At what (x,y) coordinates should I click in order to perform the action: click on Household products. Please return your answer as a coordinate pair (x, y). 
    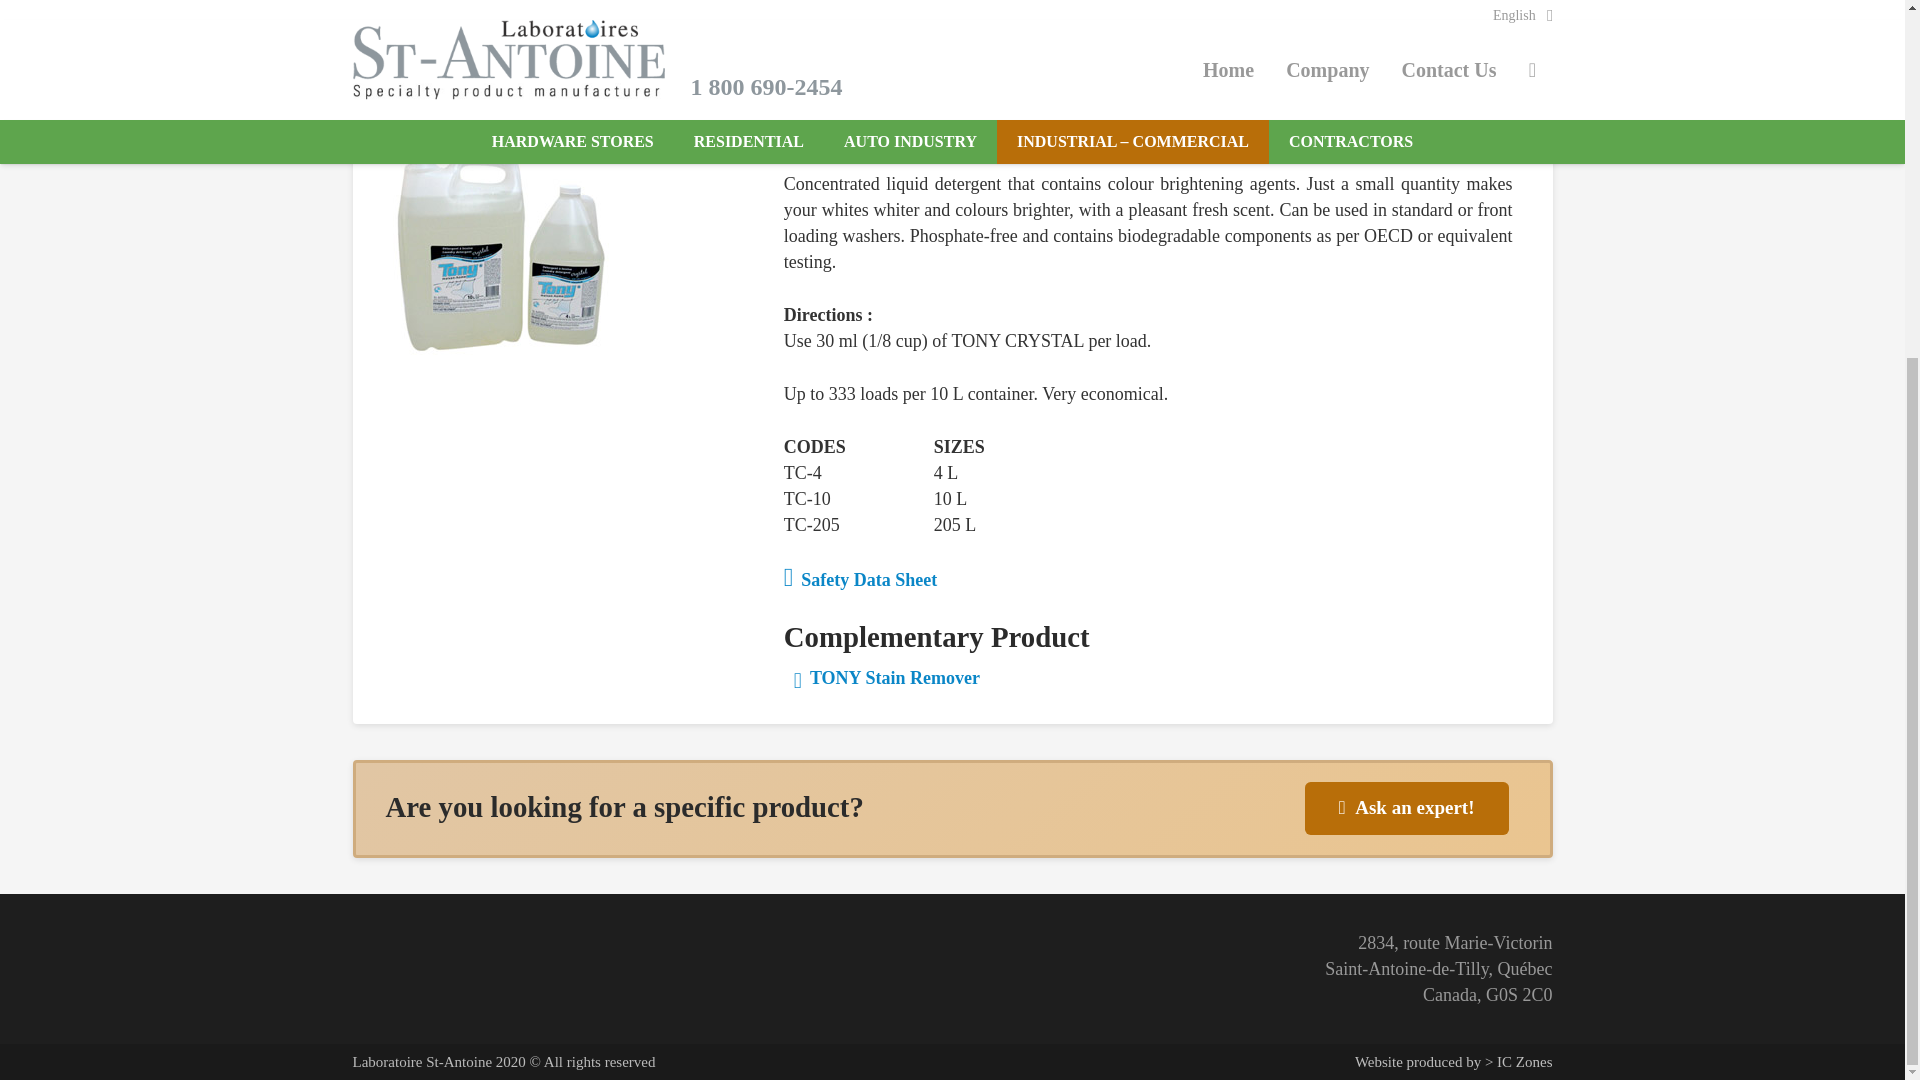
    Looking at the image, I should click on (712, 40).